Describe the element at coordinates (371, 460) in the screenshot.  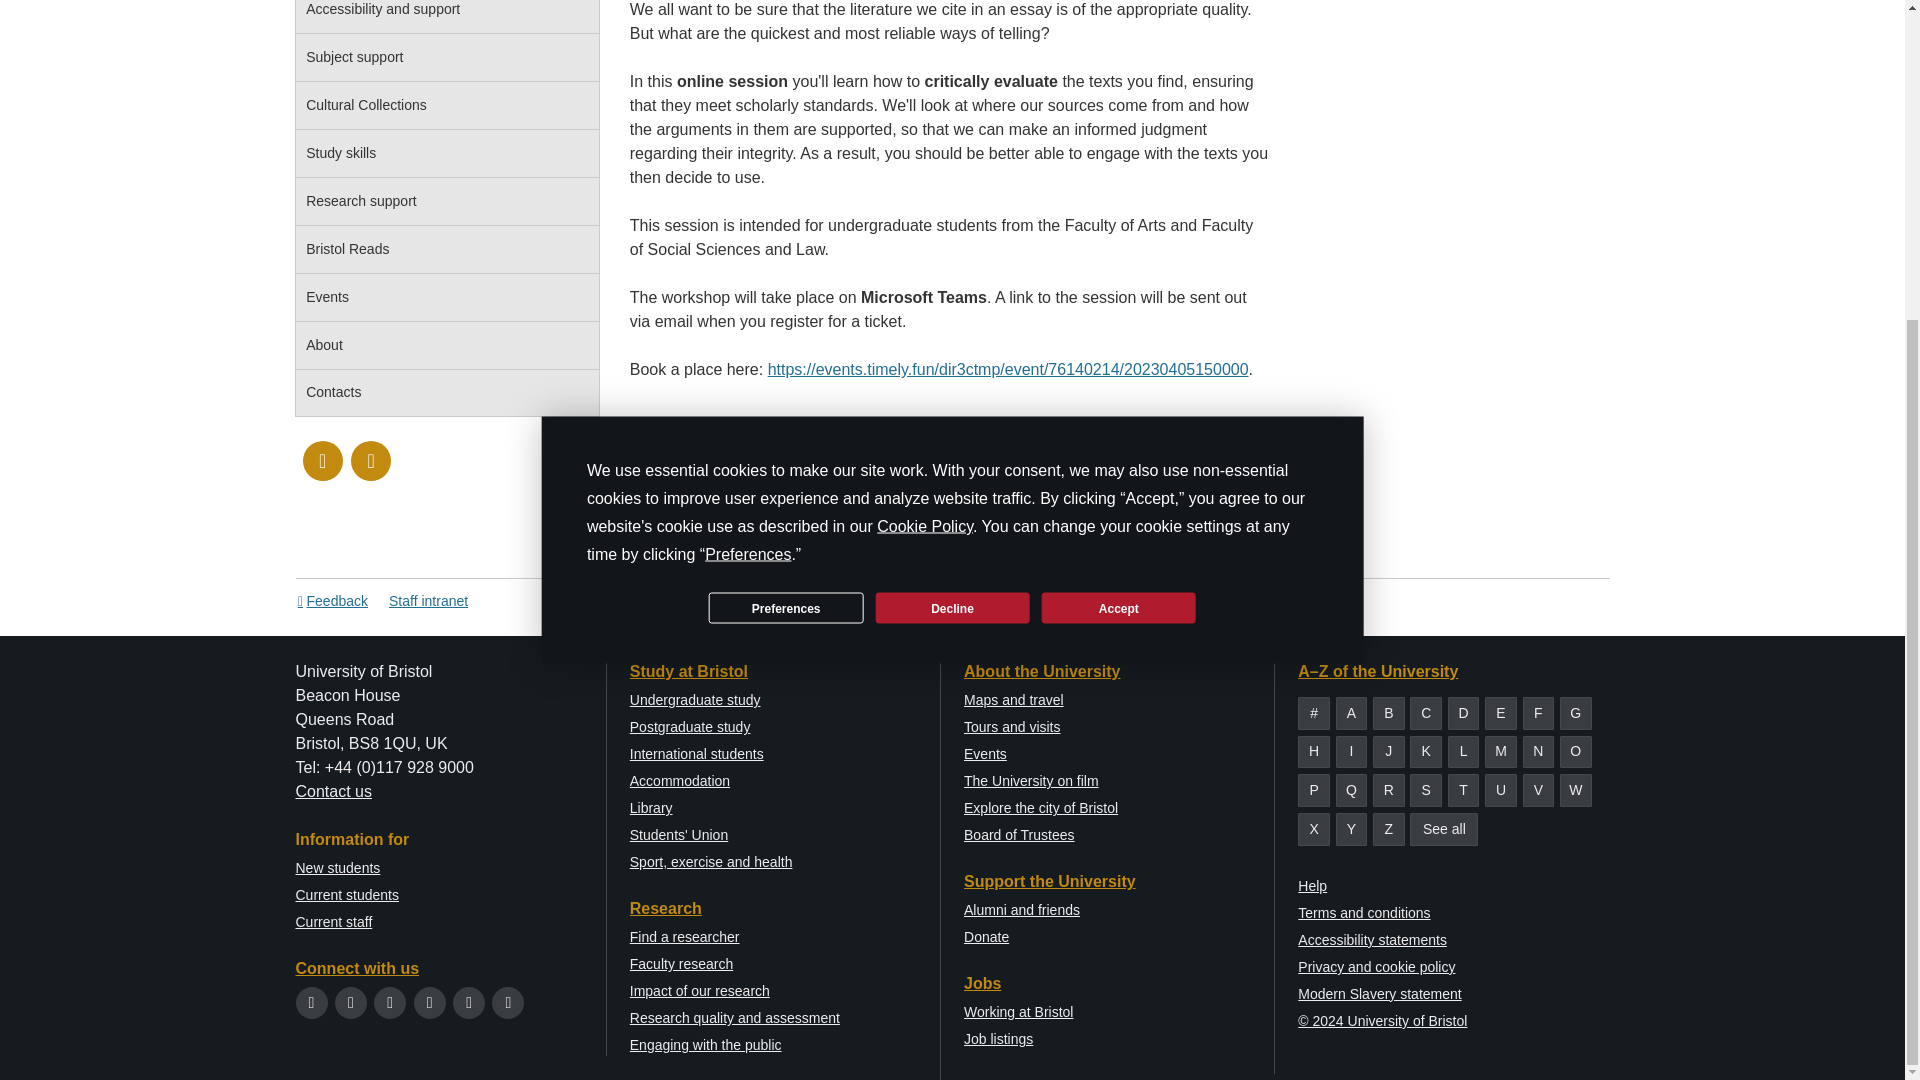
I see `Instagram` at that location.